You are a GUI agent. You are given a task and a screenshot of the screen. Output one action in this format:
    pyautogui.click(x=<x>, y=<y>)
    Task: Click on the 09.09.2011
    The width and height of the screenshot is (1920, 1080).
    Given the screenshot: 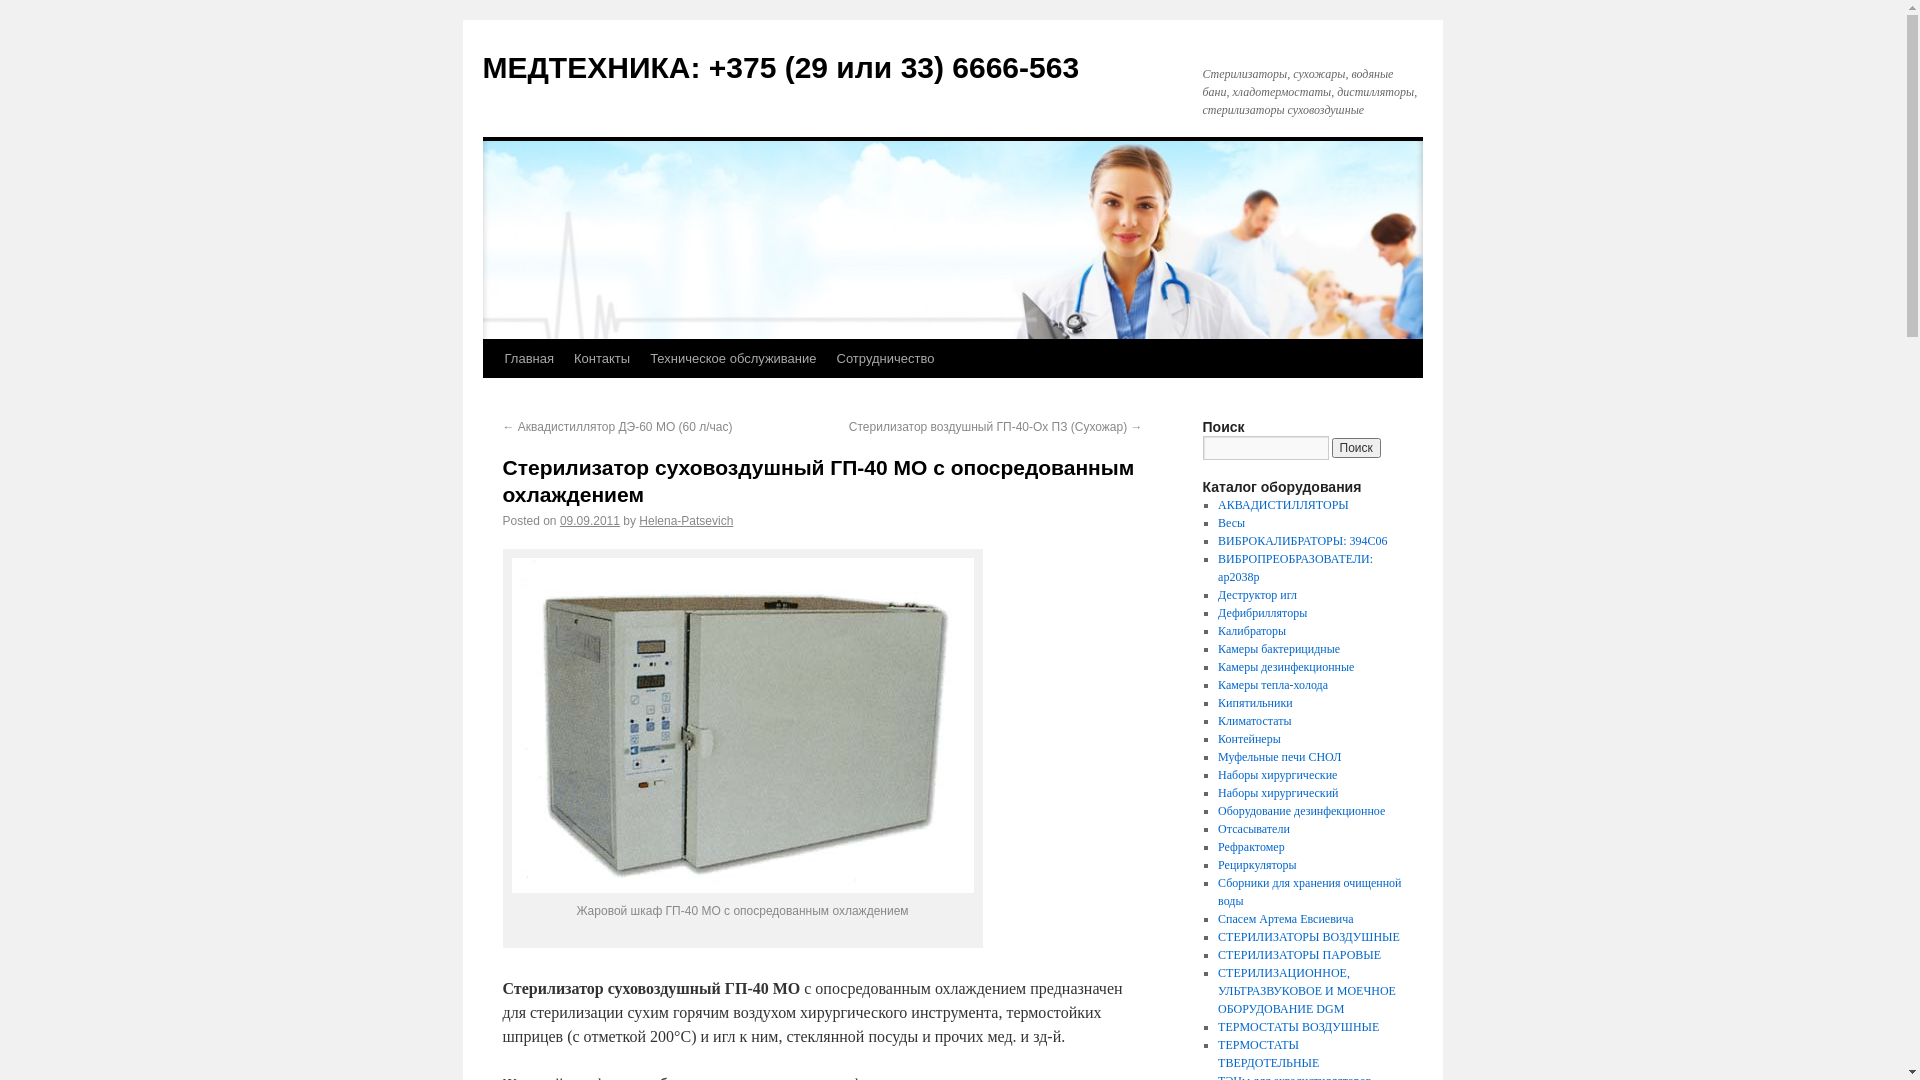 What is the action you would take?
    pyautogui.click(x=590, y=521)
    